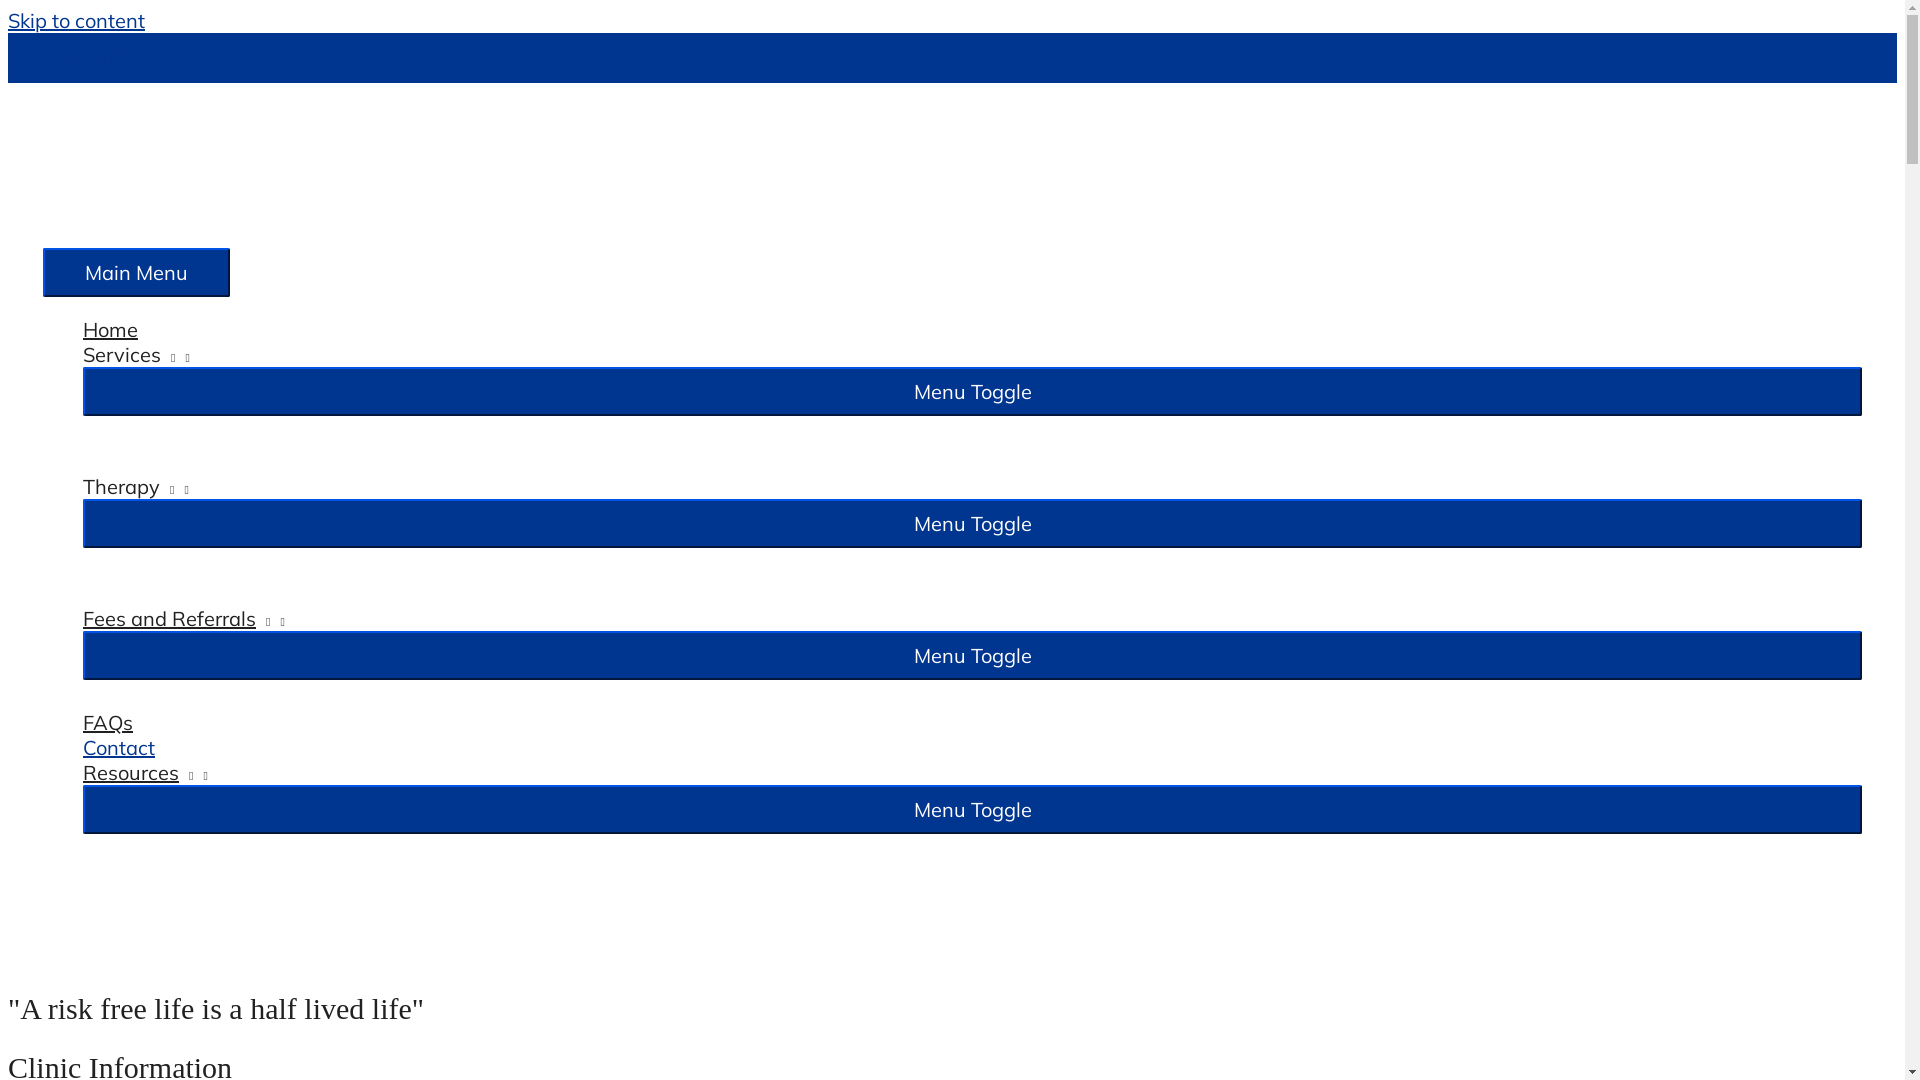 The image size is (1920, 1080). Describe the element at coordinates (972, 524) in the screenshot. I see `Menu Toggle` at that location.